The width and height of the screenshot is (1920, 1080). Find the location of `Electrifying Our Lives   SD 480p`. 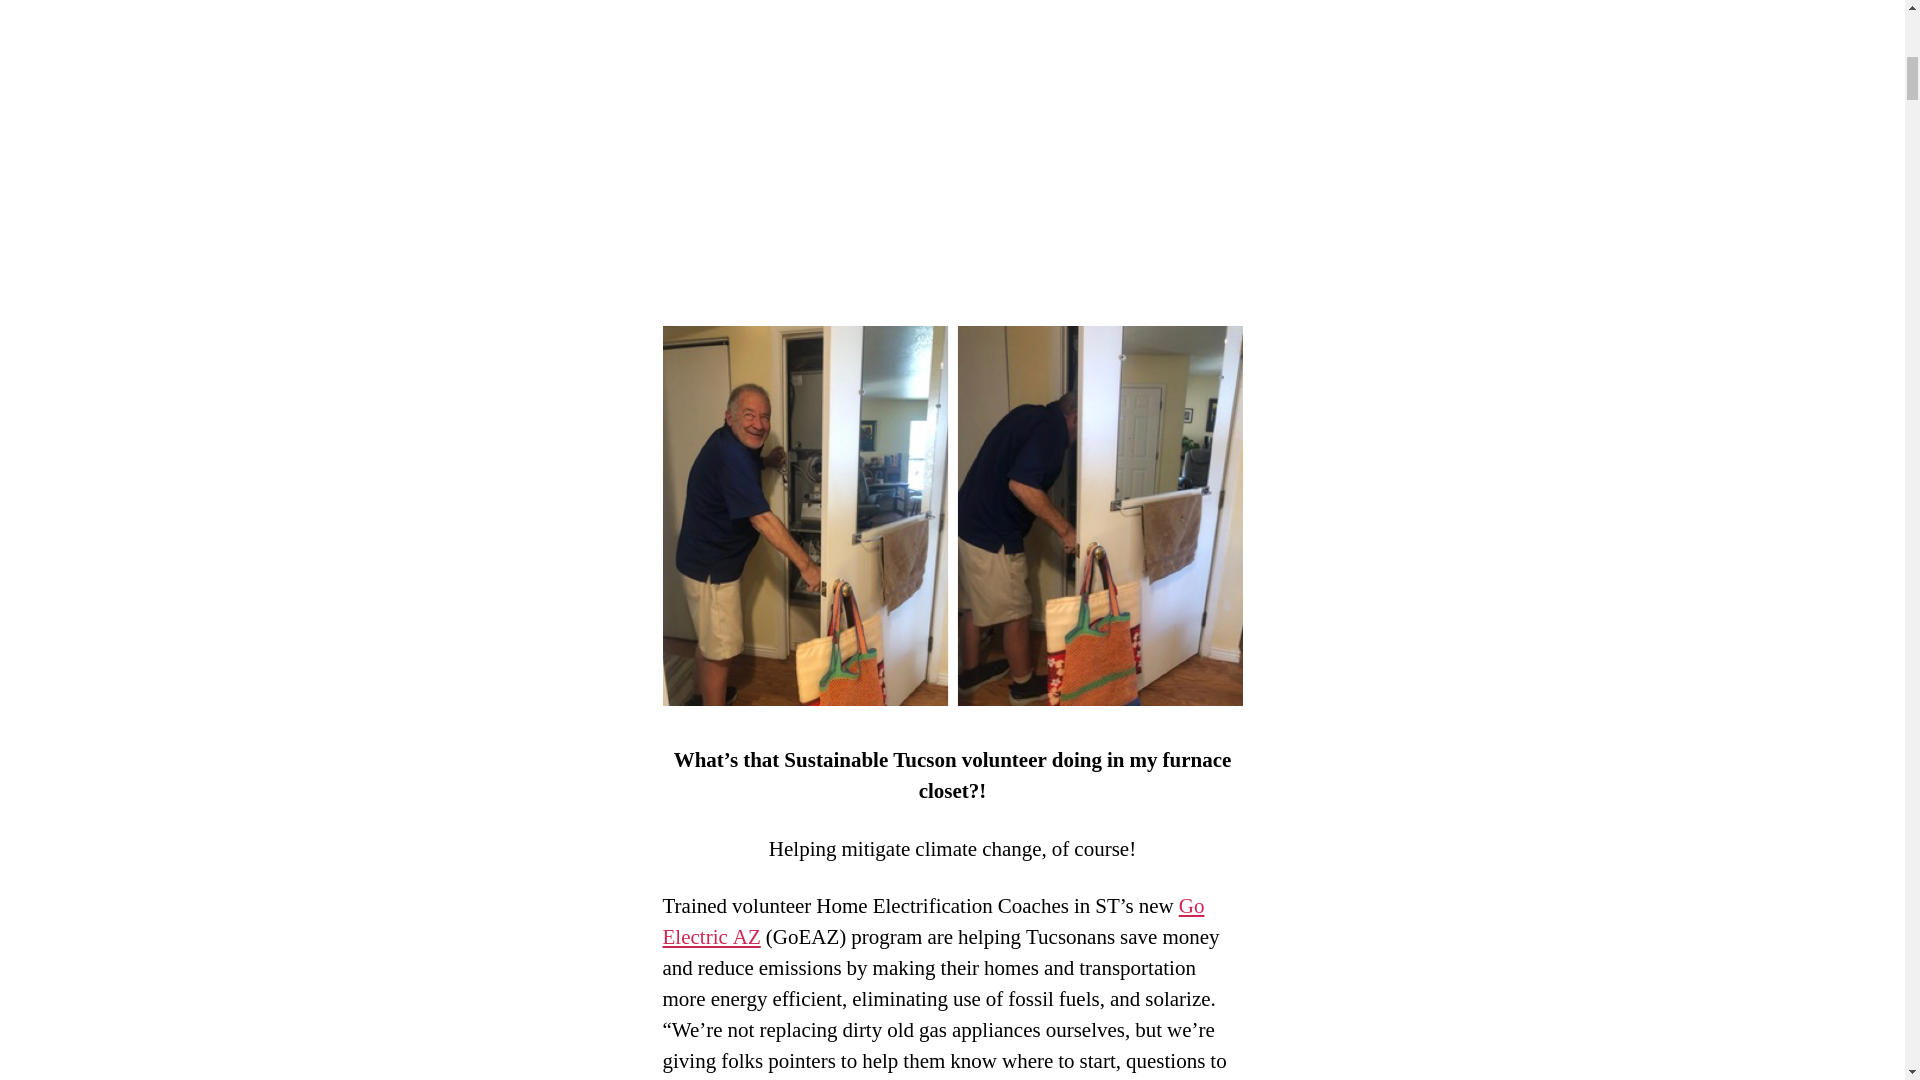

Electrifying Our Lives   SD 480p is located at coordinates (952, 143).